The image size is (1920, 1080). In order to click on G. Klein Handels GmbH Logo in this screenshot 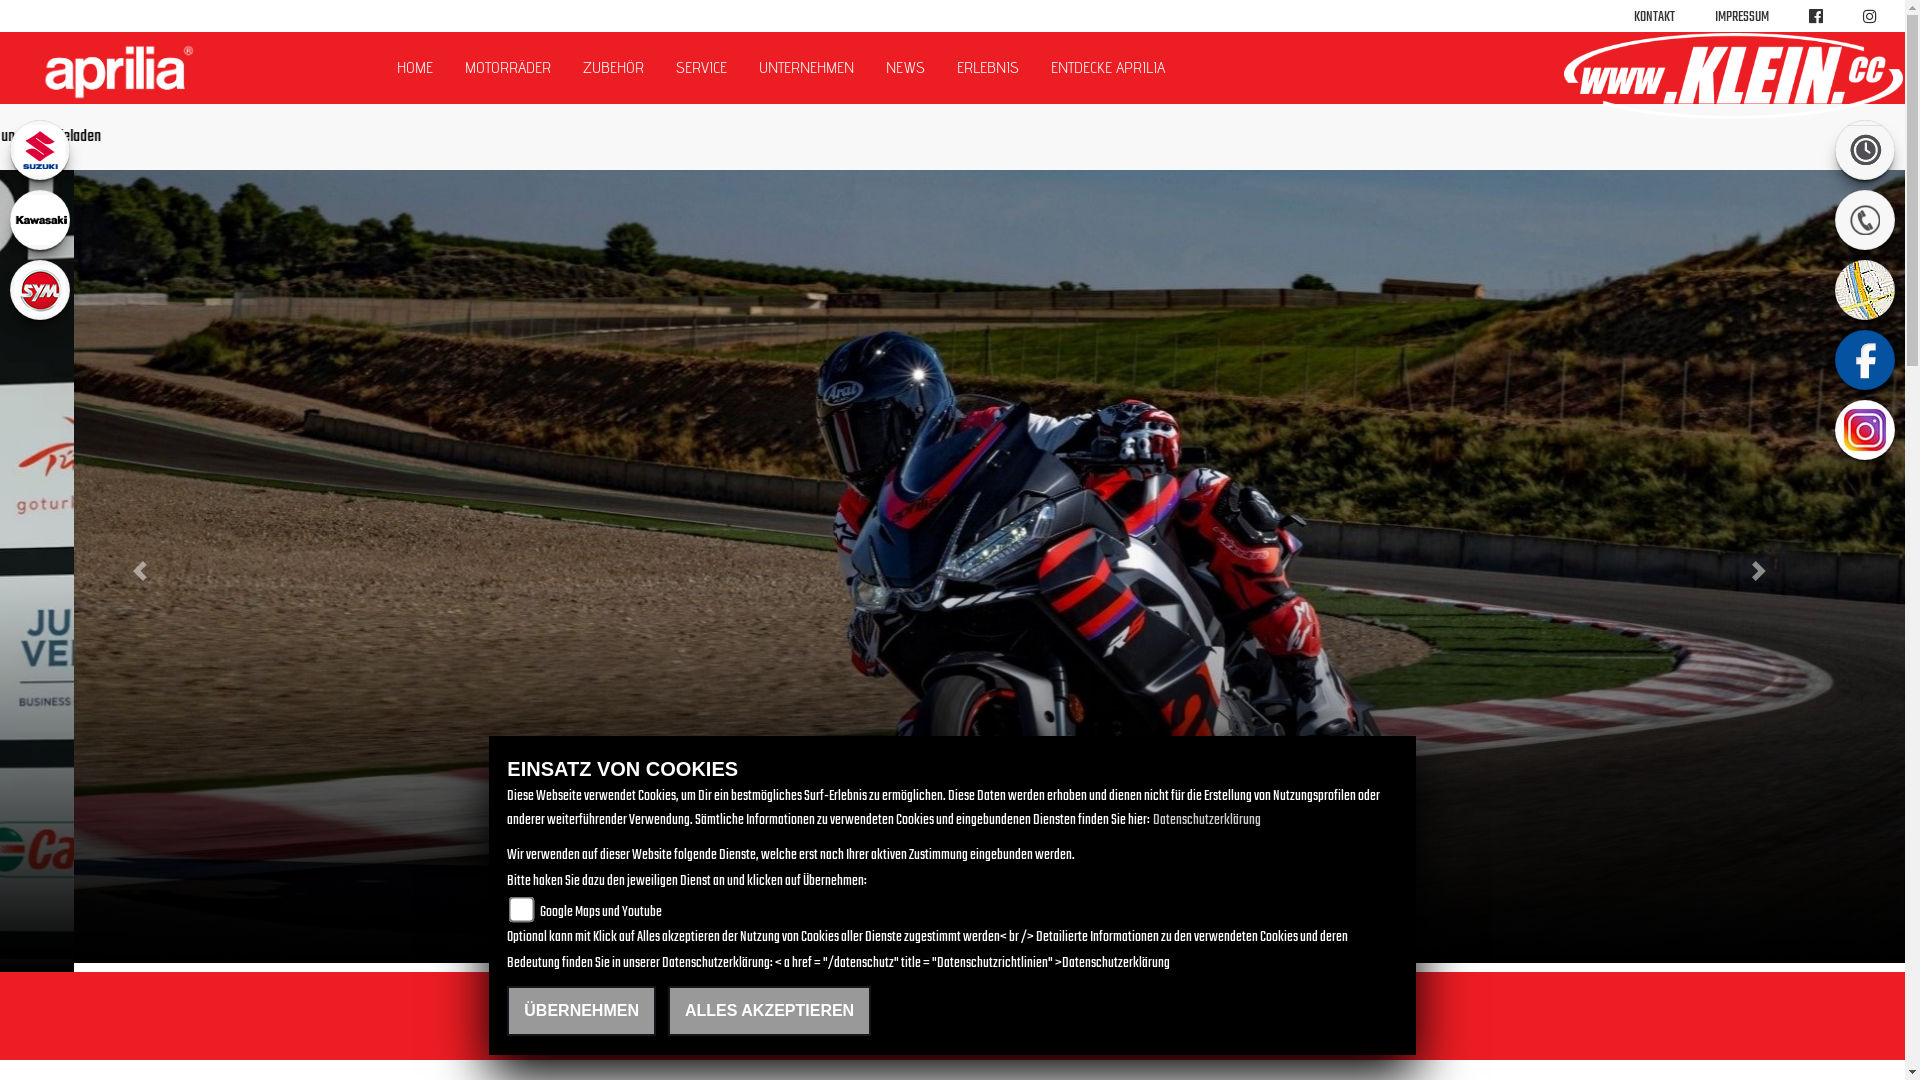, I will do `click(1733, 76)`.